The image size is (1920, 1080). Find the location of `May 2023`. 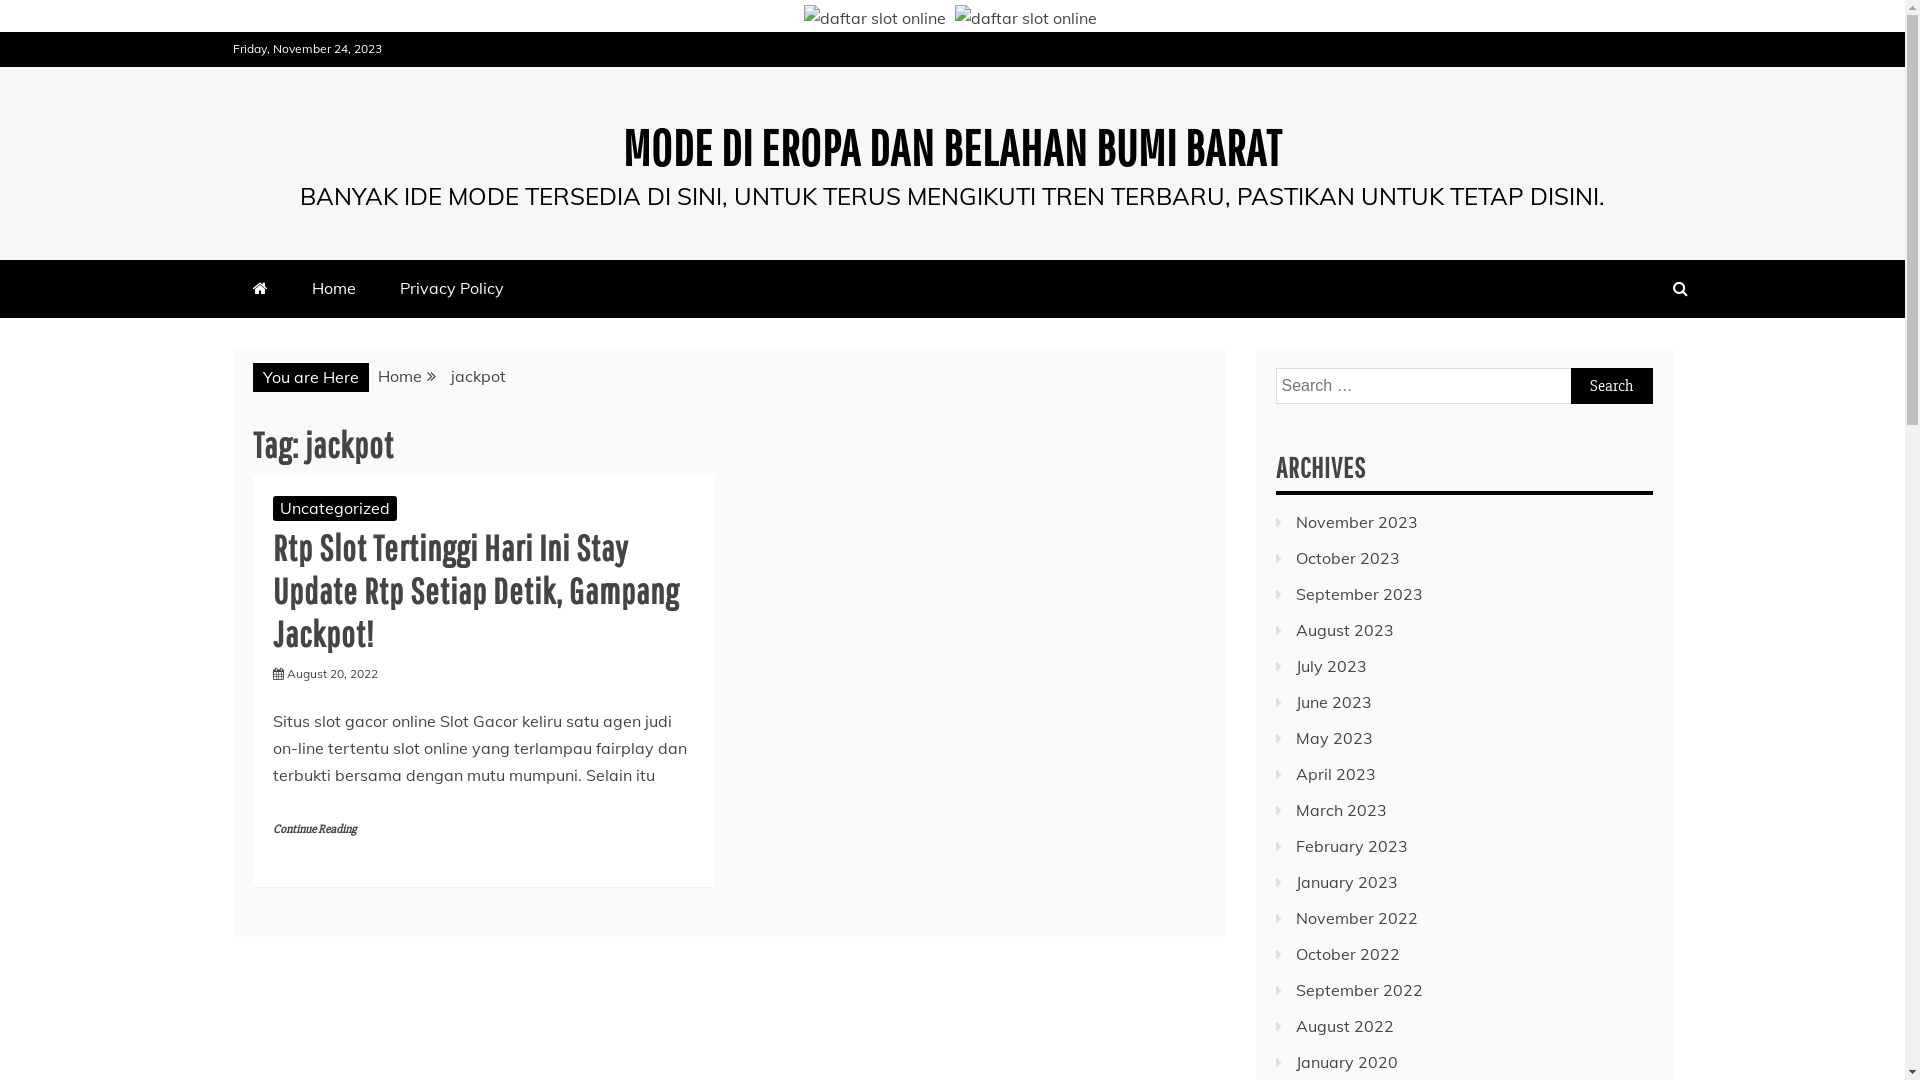

May 2023 is located at coordinates (1334, 738).